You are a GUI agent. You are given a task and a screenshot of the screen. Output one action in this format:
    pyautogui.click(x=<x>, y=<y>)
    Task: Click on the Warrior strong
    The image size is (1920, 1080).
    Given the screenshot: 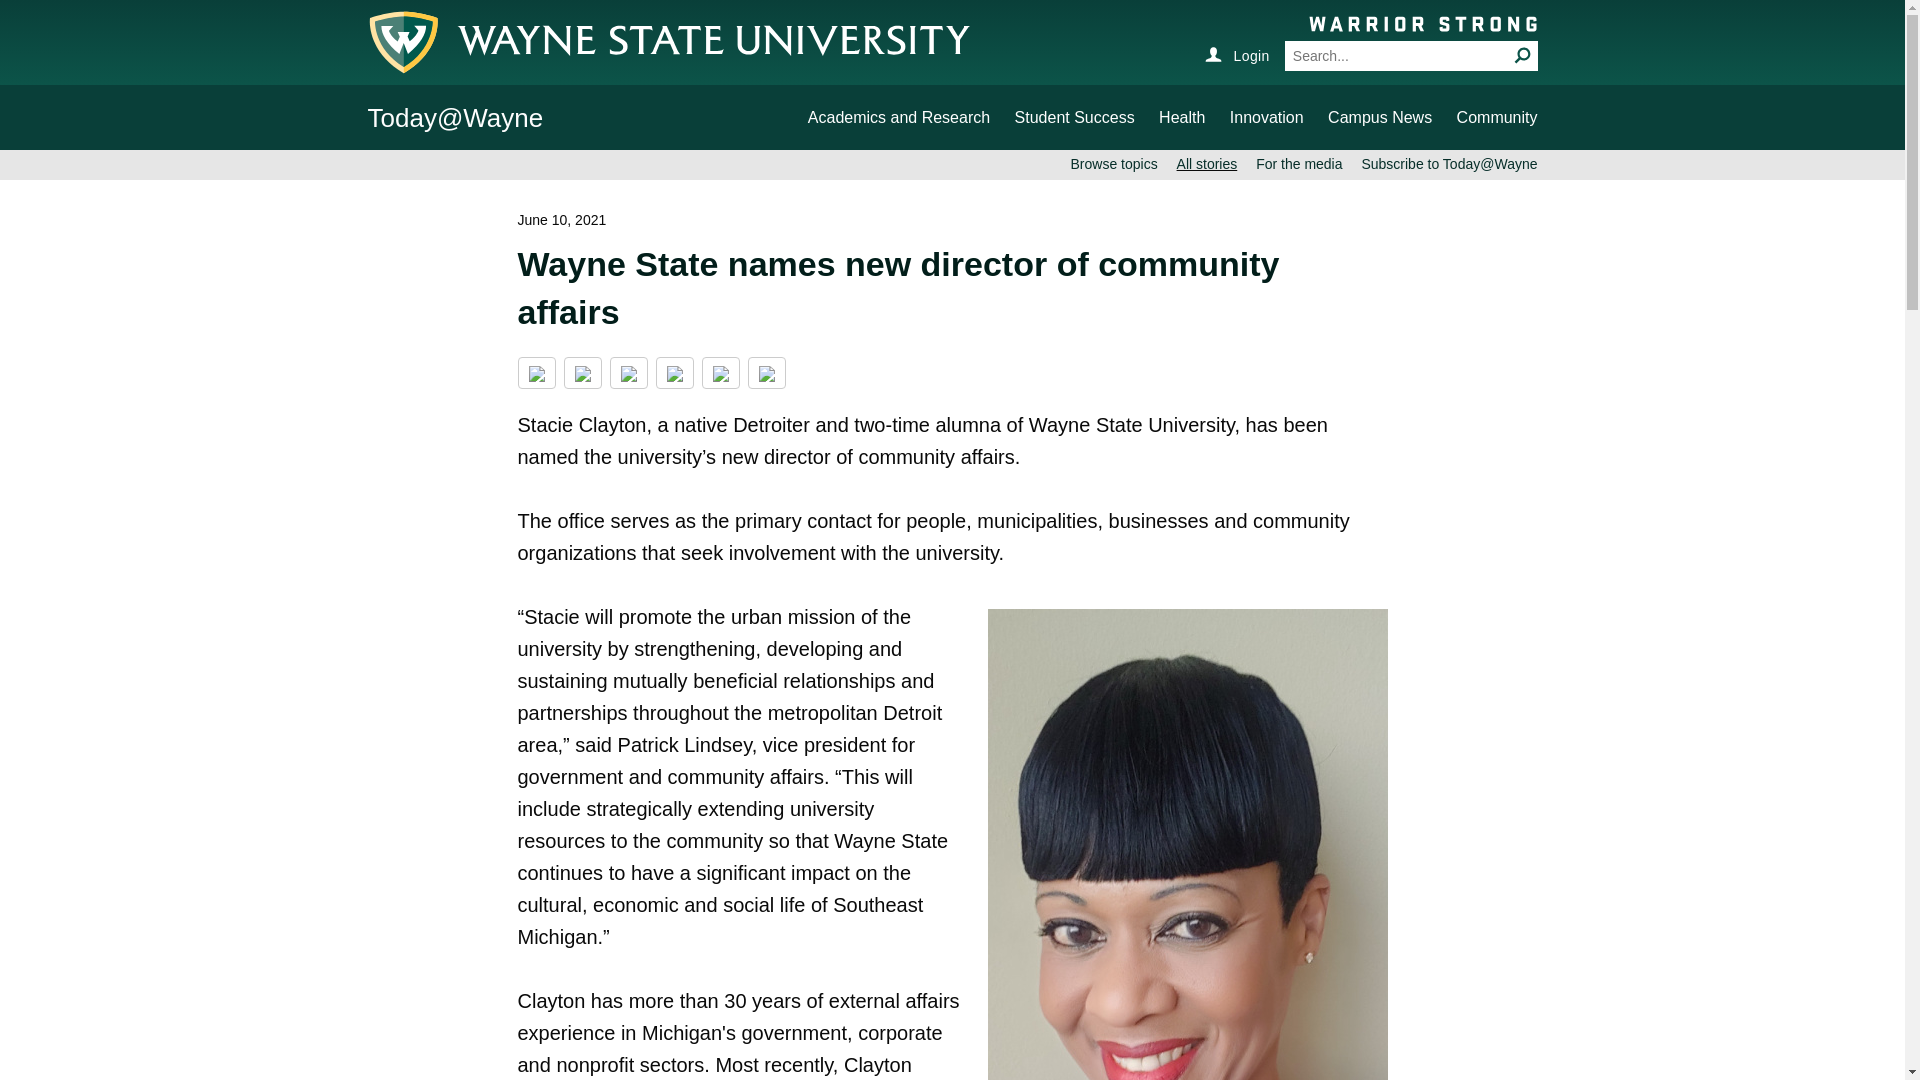 What is the action you would take?
    pyautogui.click(x=1422, y=22)
    